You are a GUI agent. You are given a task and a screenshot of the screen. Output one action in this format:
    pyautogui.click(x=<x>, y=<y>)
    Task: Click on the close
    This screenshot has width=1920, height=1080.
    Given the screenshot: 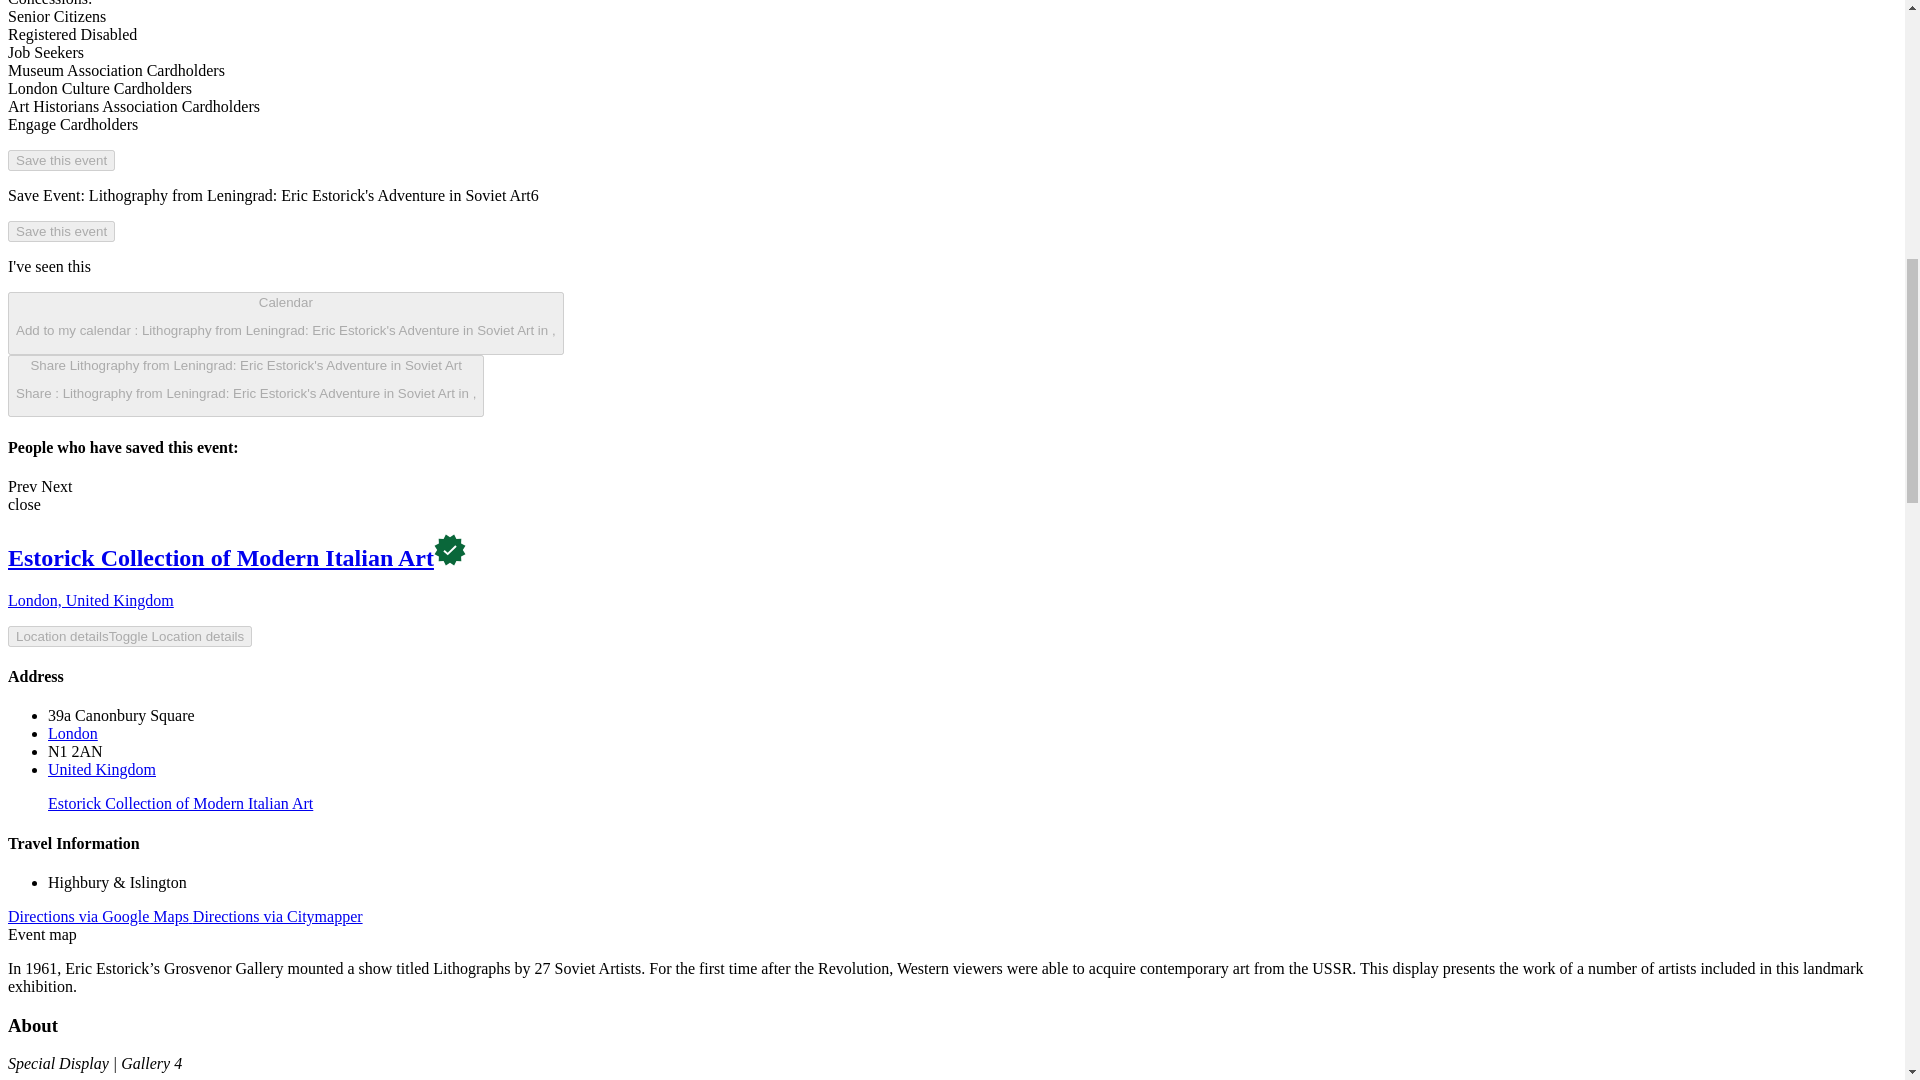 What is the action you would take?
    pyautogui.click(x=24, y=504)
    